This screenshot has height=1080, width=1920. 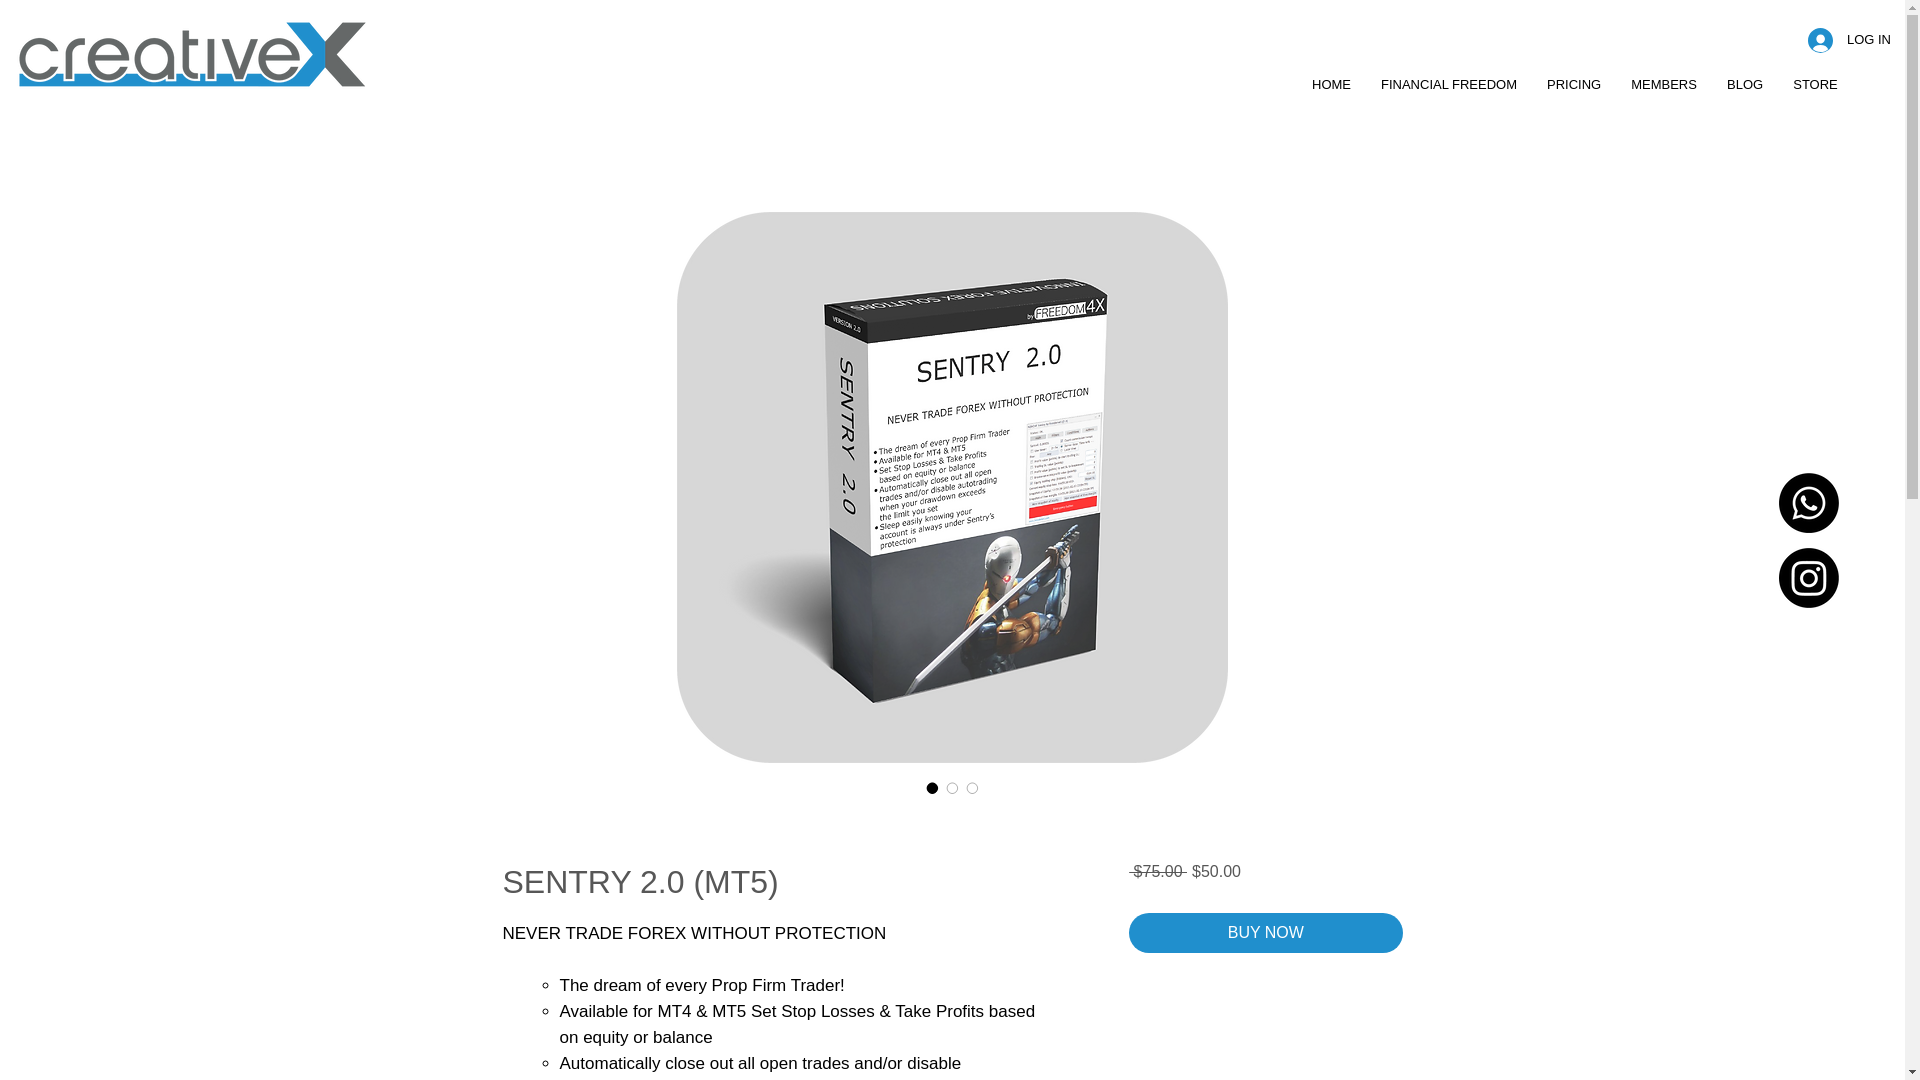 What do you see at coordinates (1664, 85) in the screenshot?
I see `MEMBERS` at bounding box center [1664, 85].